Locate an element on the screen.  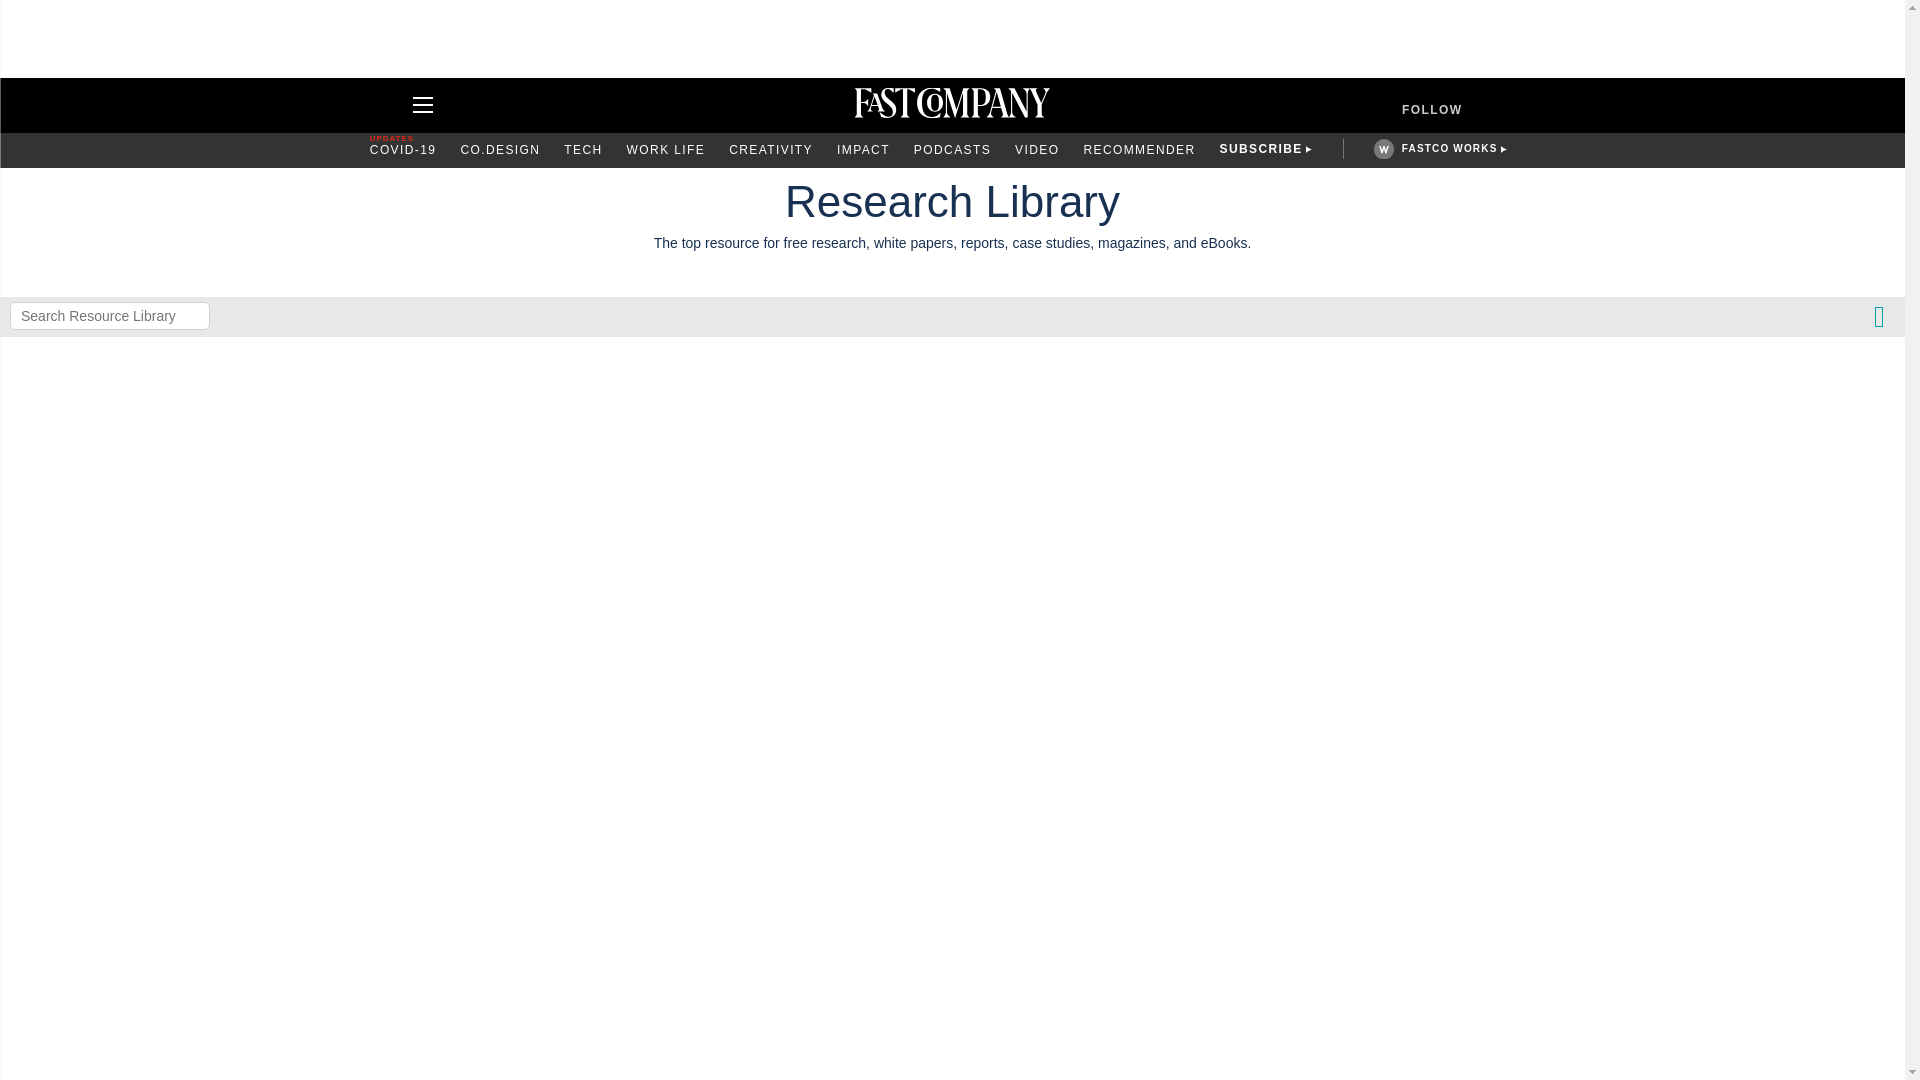
Recommender is located at coordinates (1138, 150).